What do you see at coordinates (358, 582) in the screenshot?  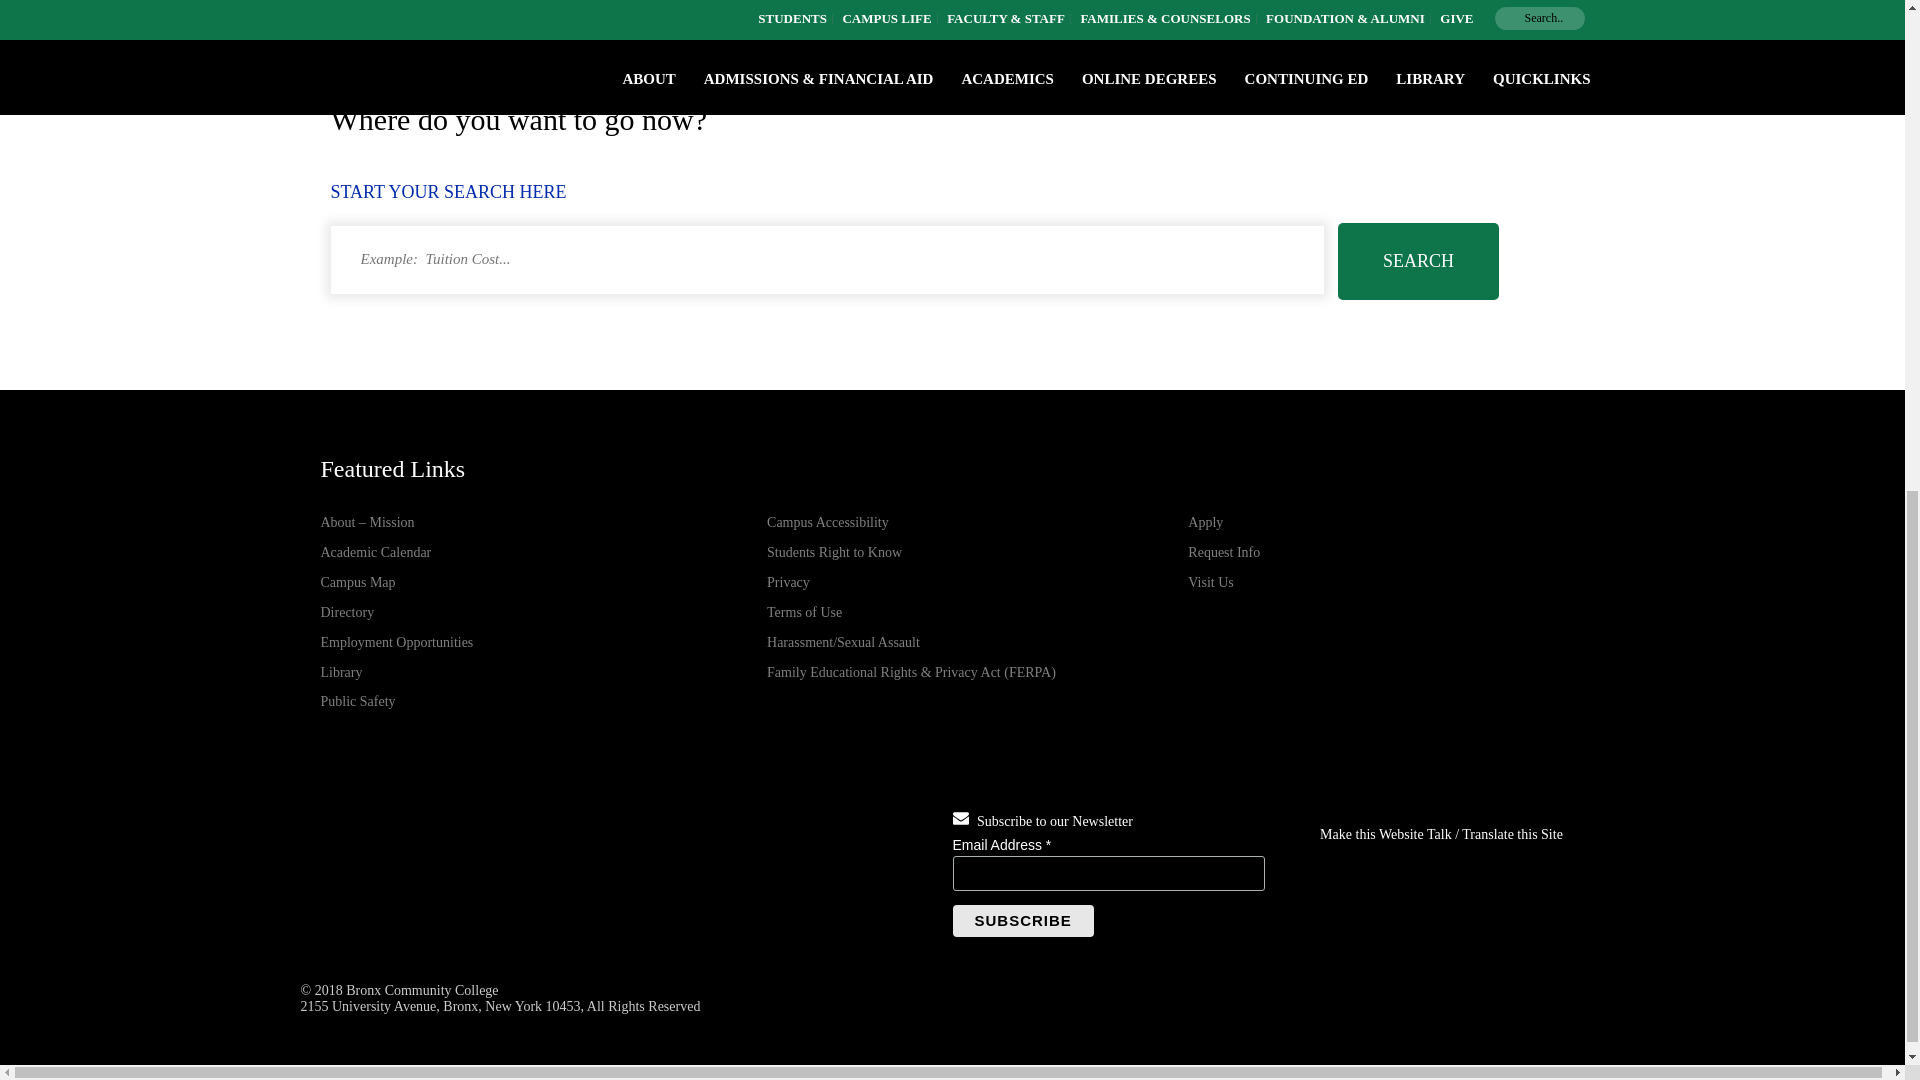 I see `Campus Map` at bounding box center [358, 582].